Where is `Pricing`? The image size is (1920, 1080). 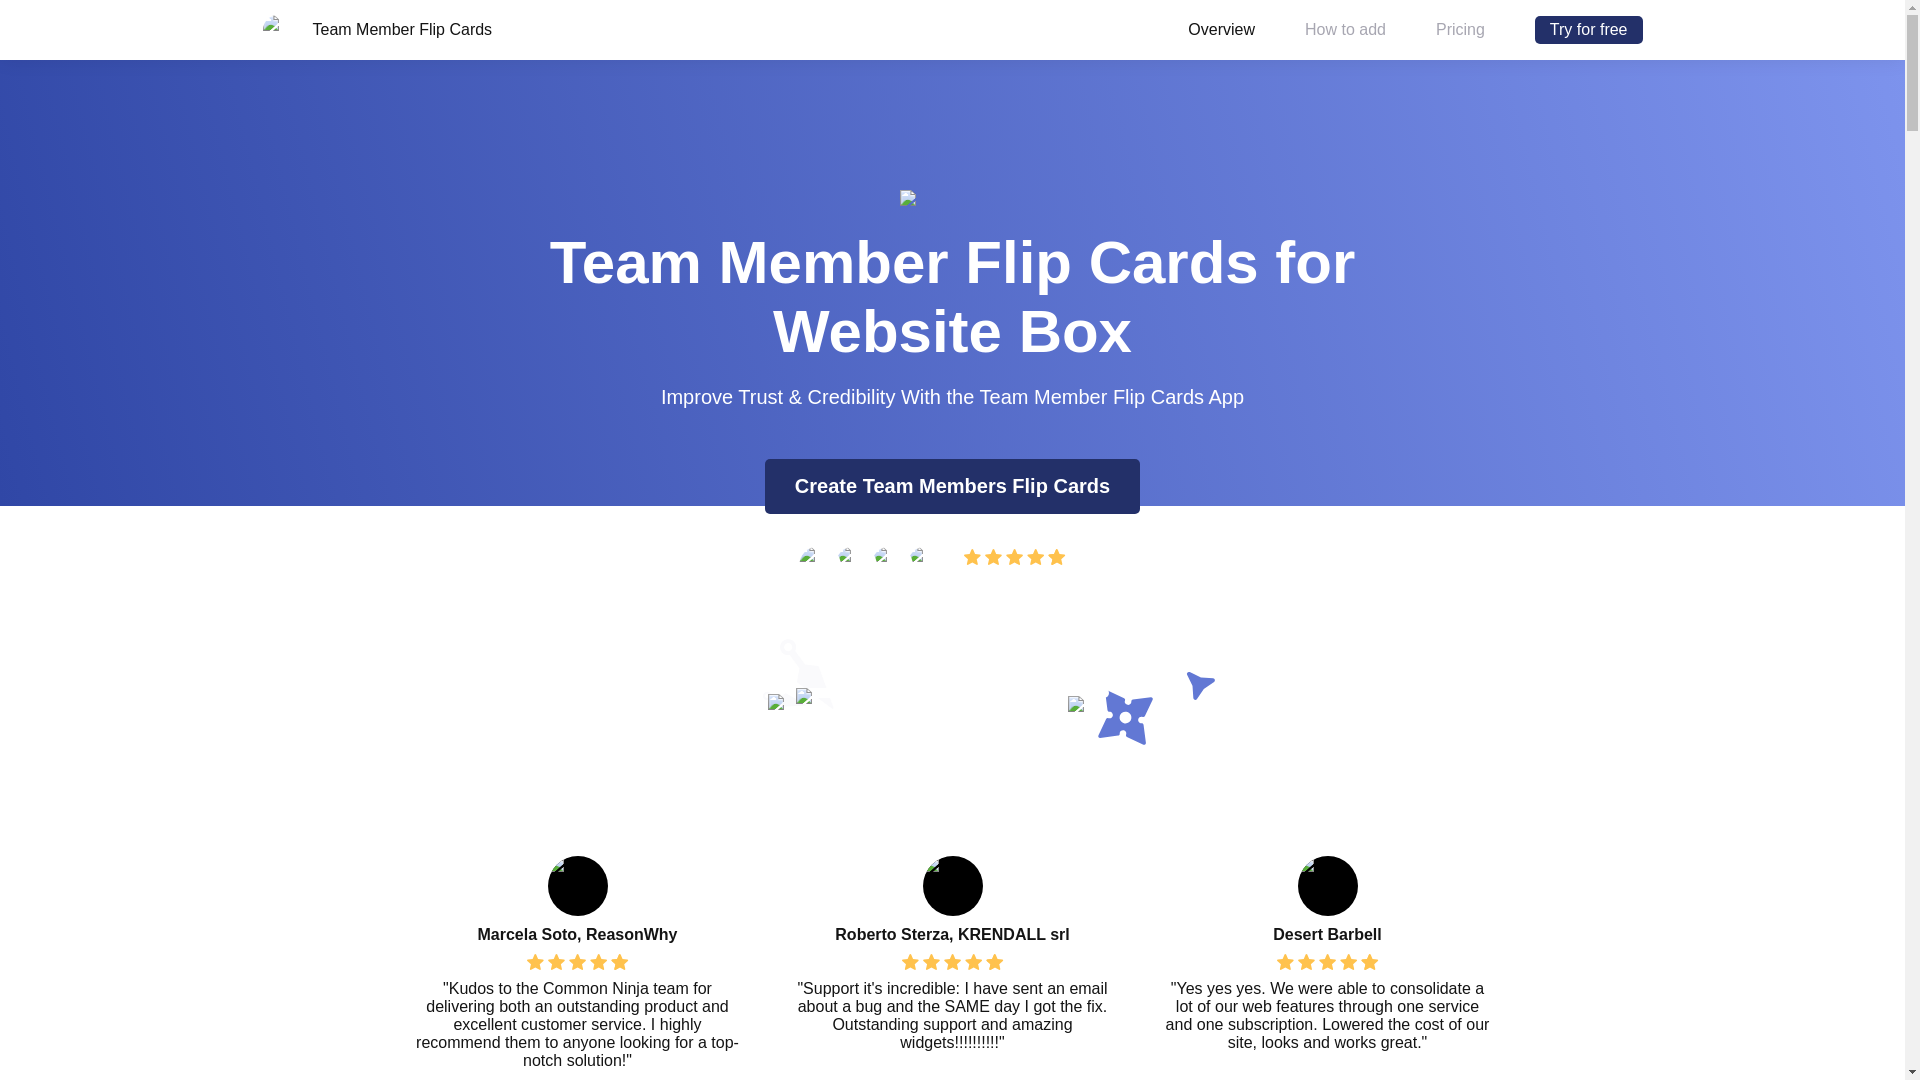
Pricing is located at coordinates (544, 28).